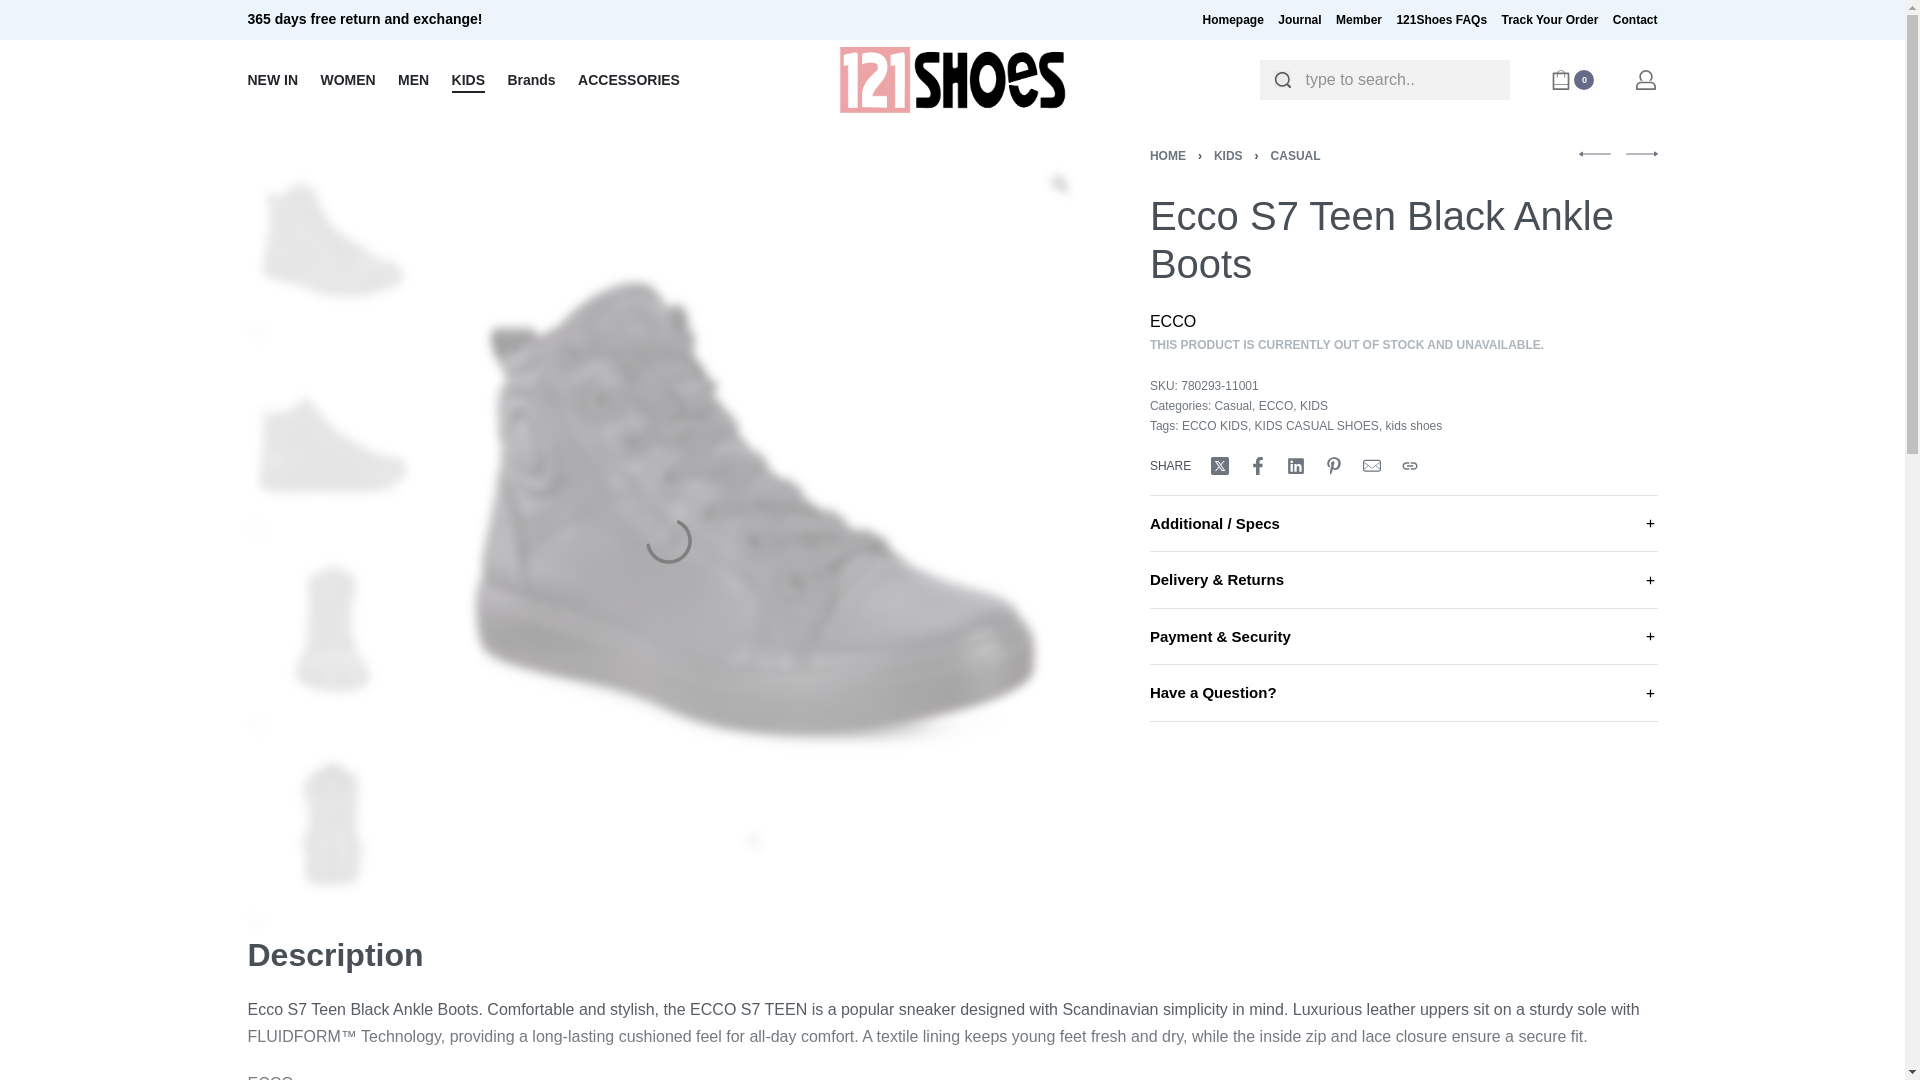  Describe the element at coordinates (755, 842) in the screenshot. I see `OPEN GALLERY` at that location.